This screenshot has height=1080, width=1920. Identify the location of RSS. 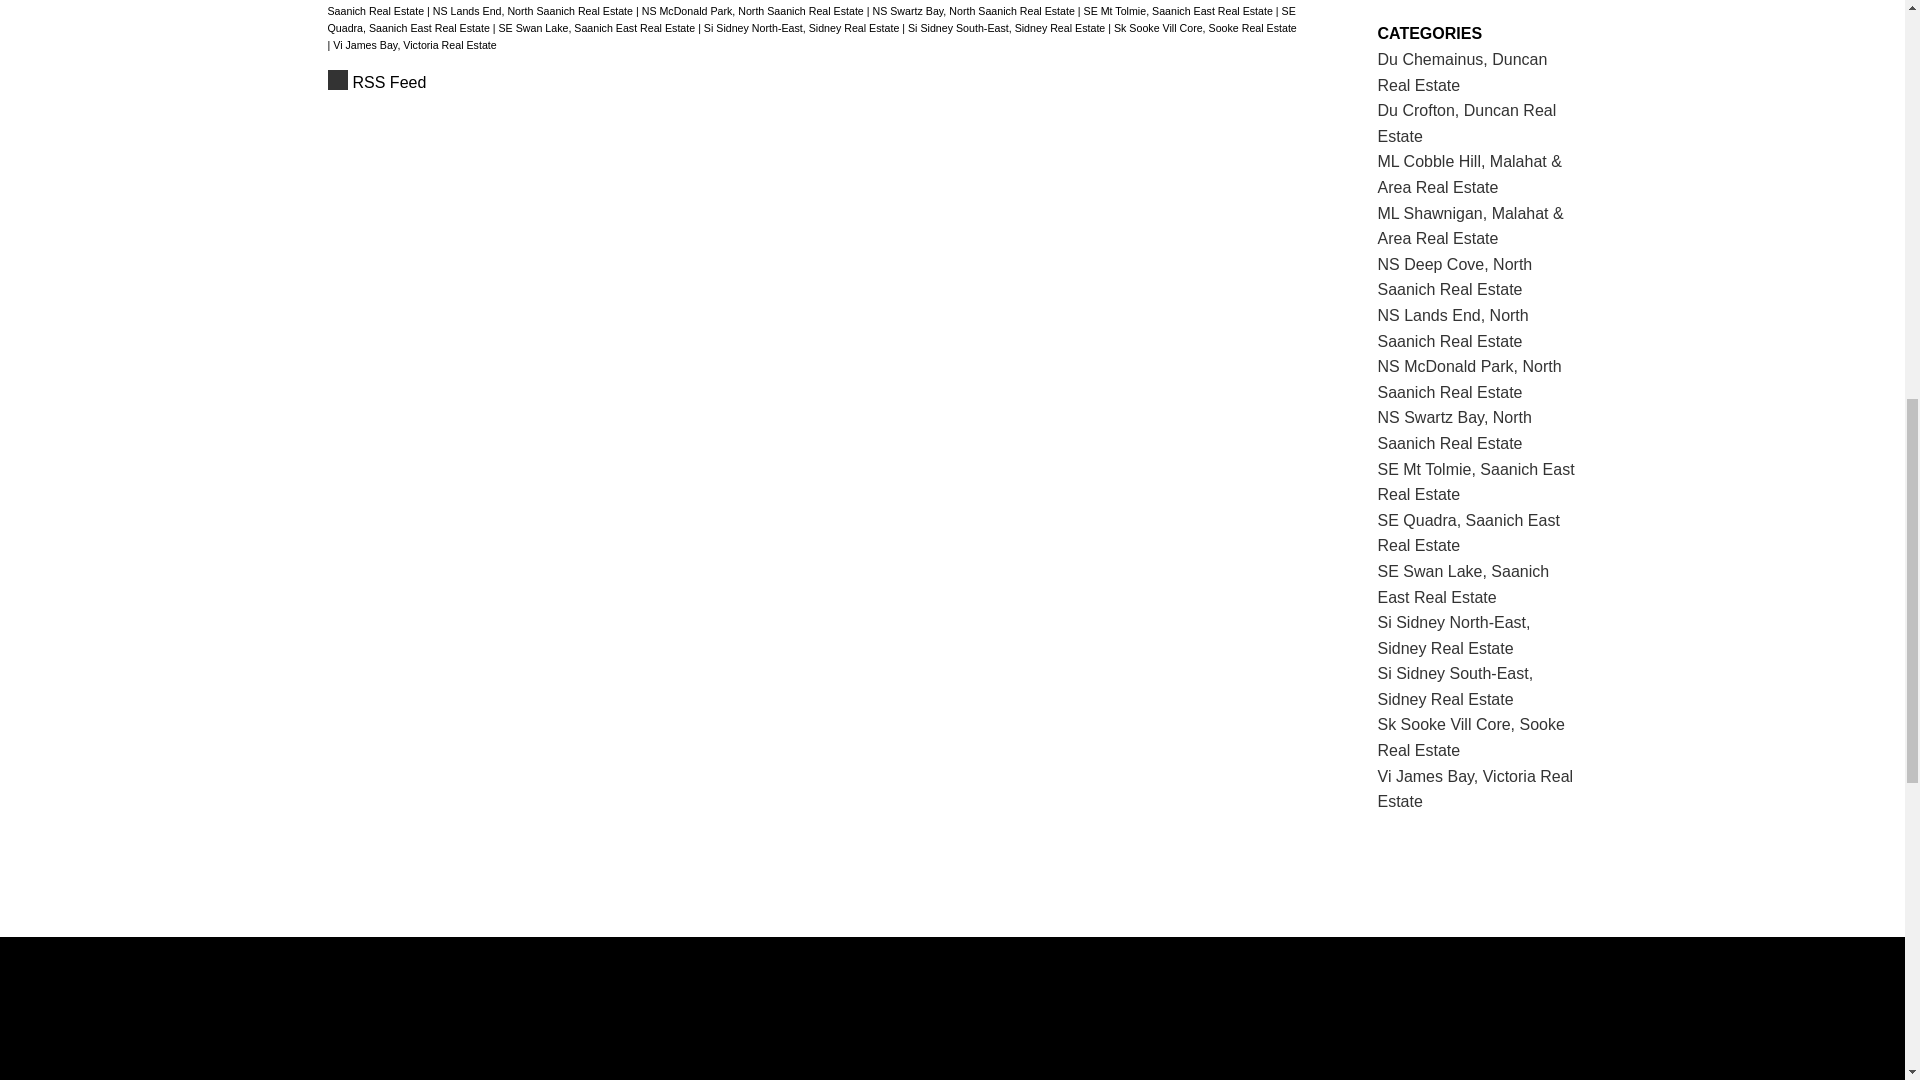
(812, 83).